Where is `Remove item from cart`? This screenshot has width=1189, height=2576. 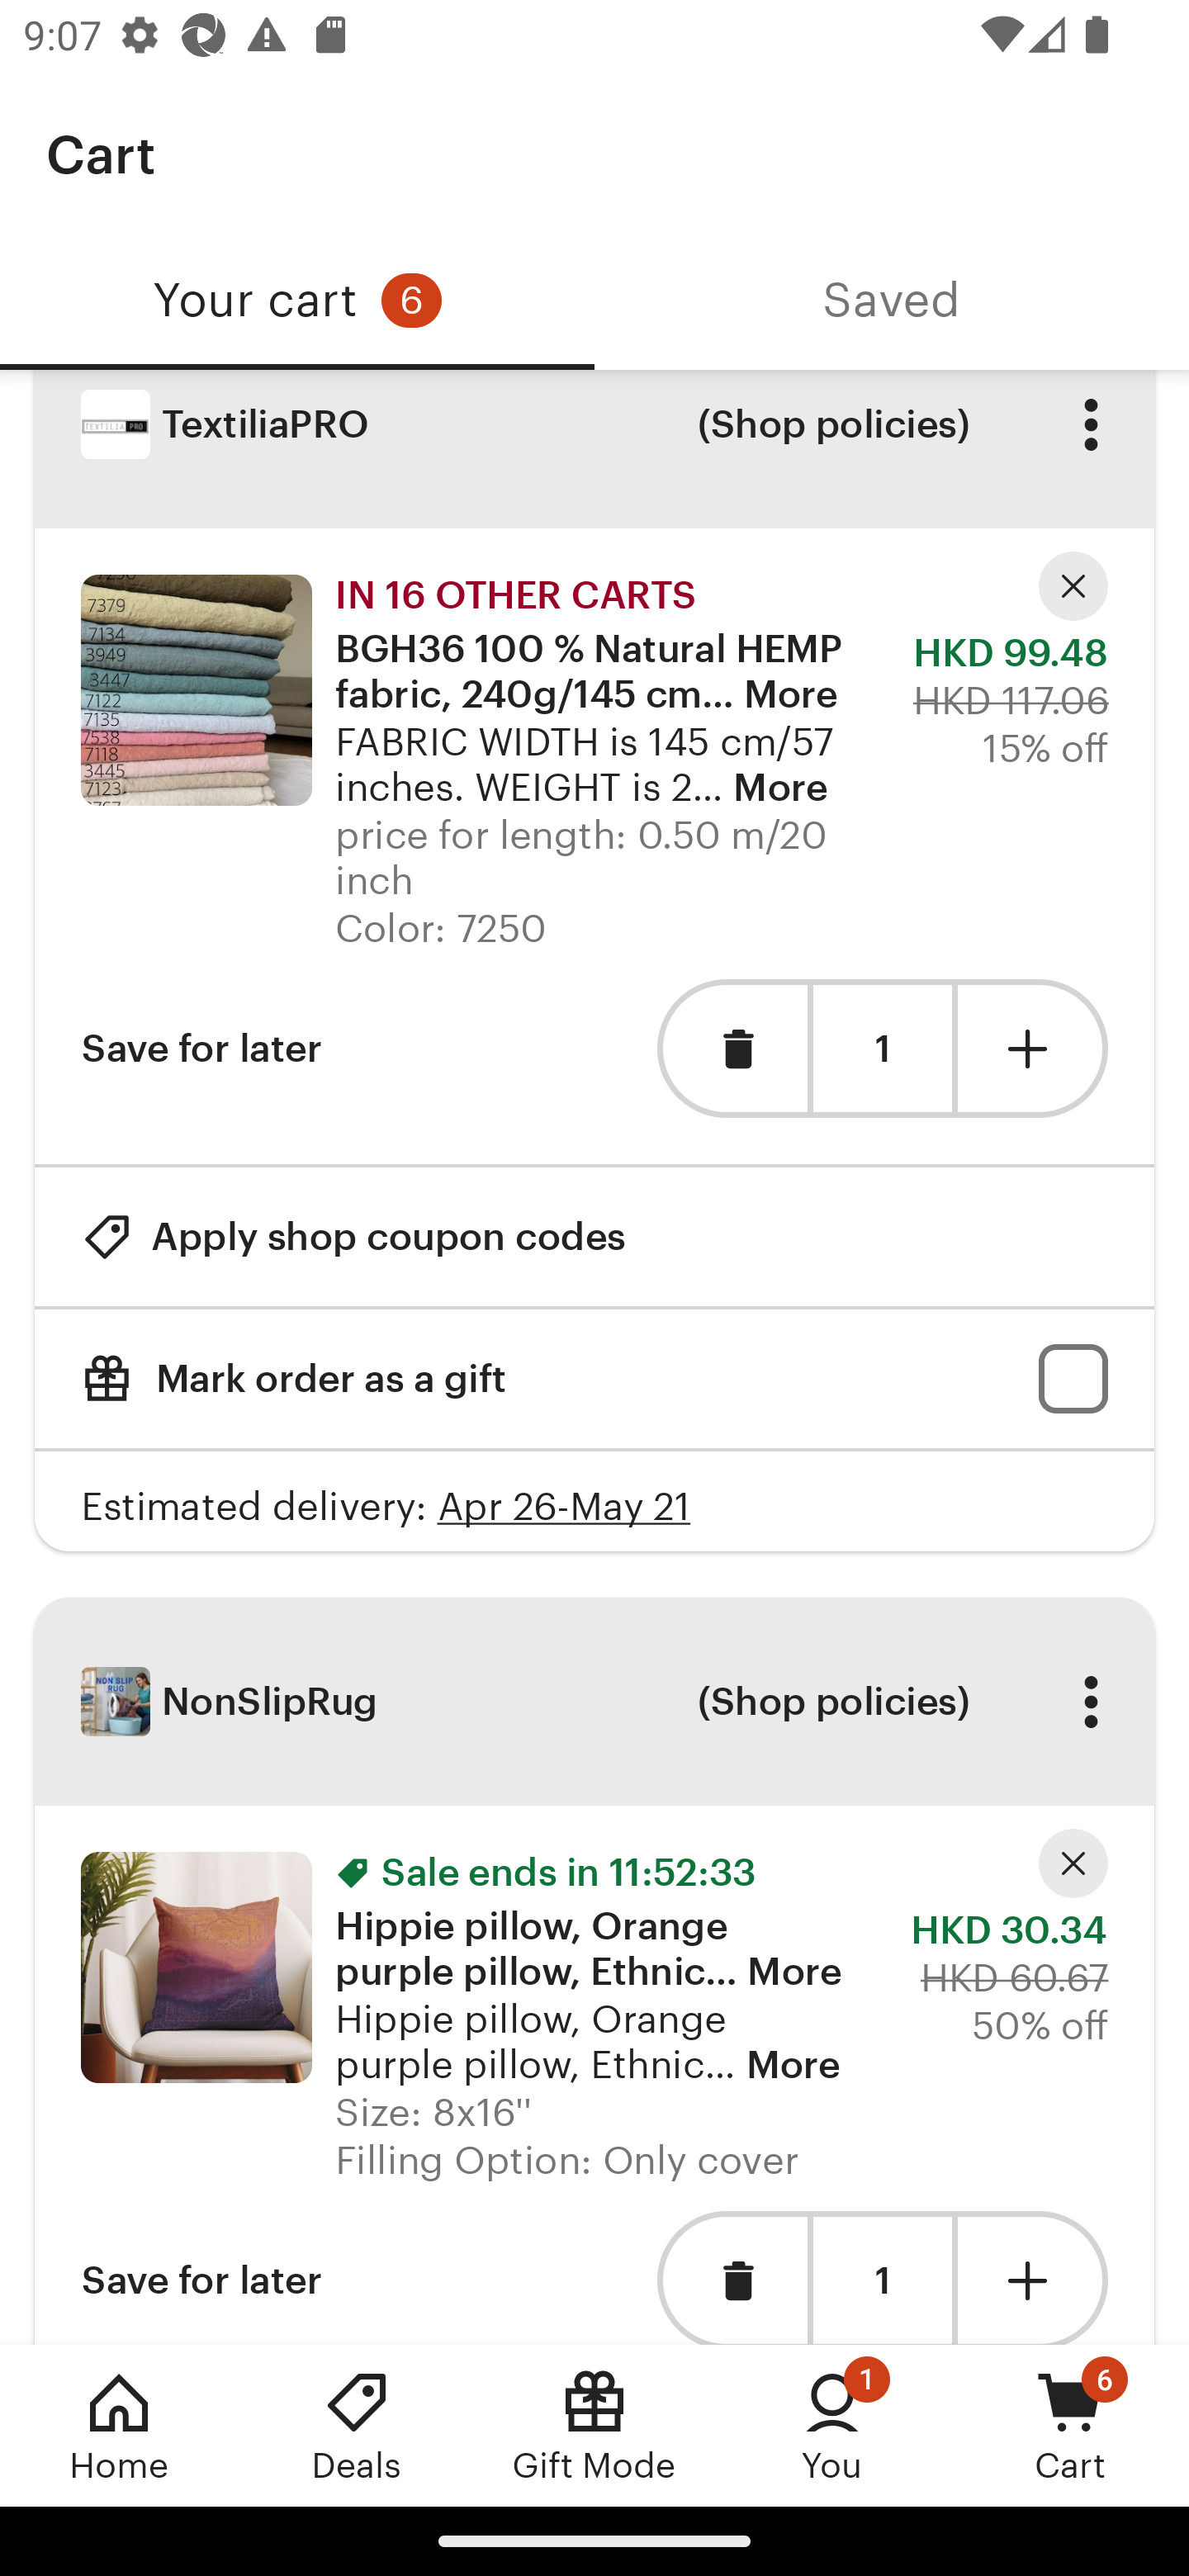 Remove item from cart is located at coordinates (732, 1049).